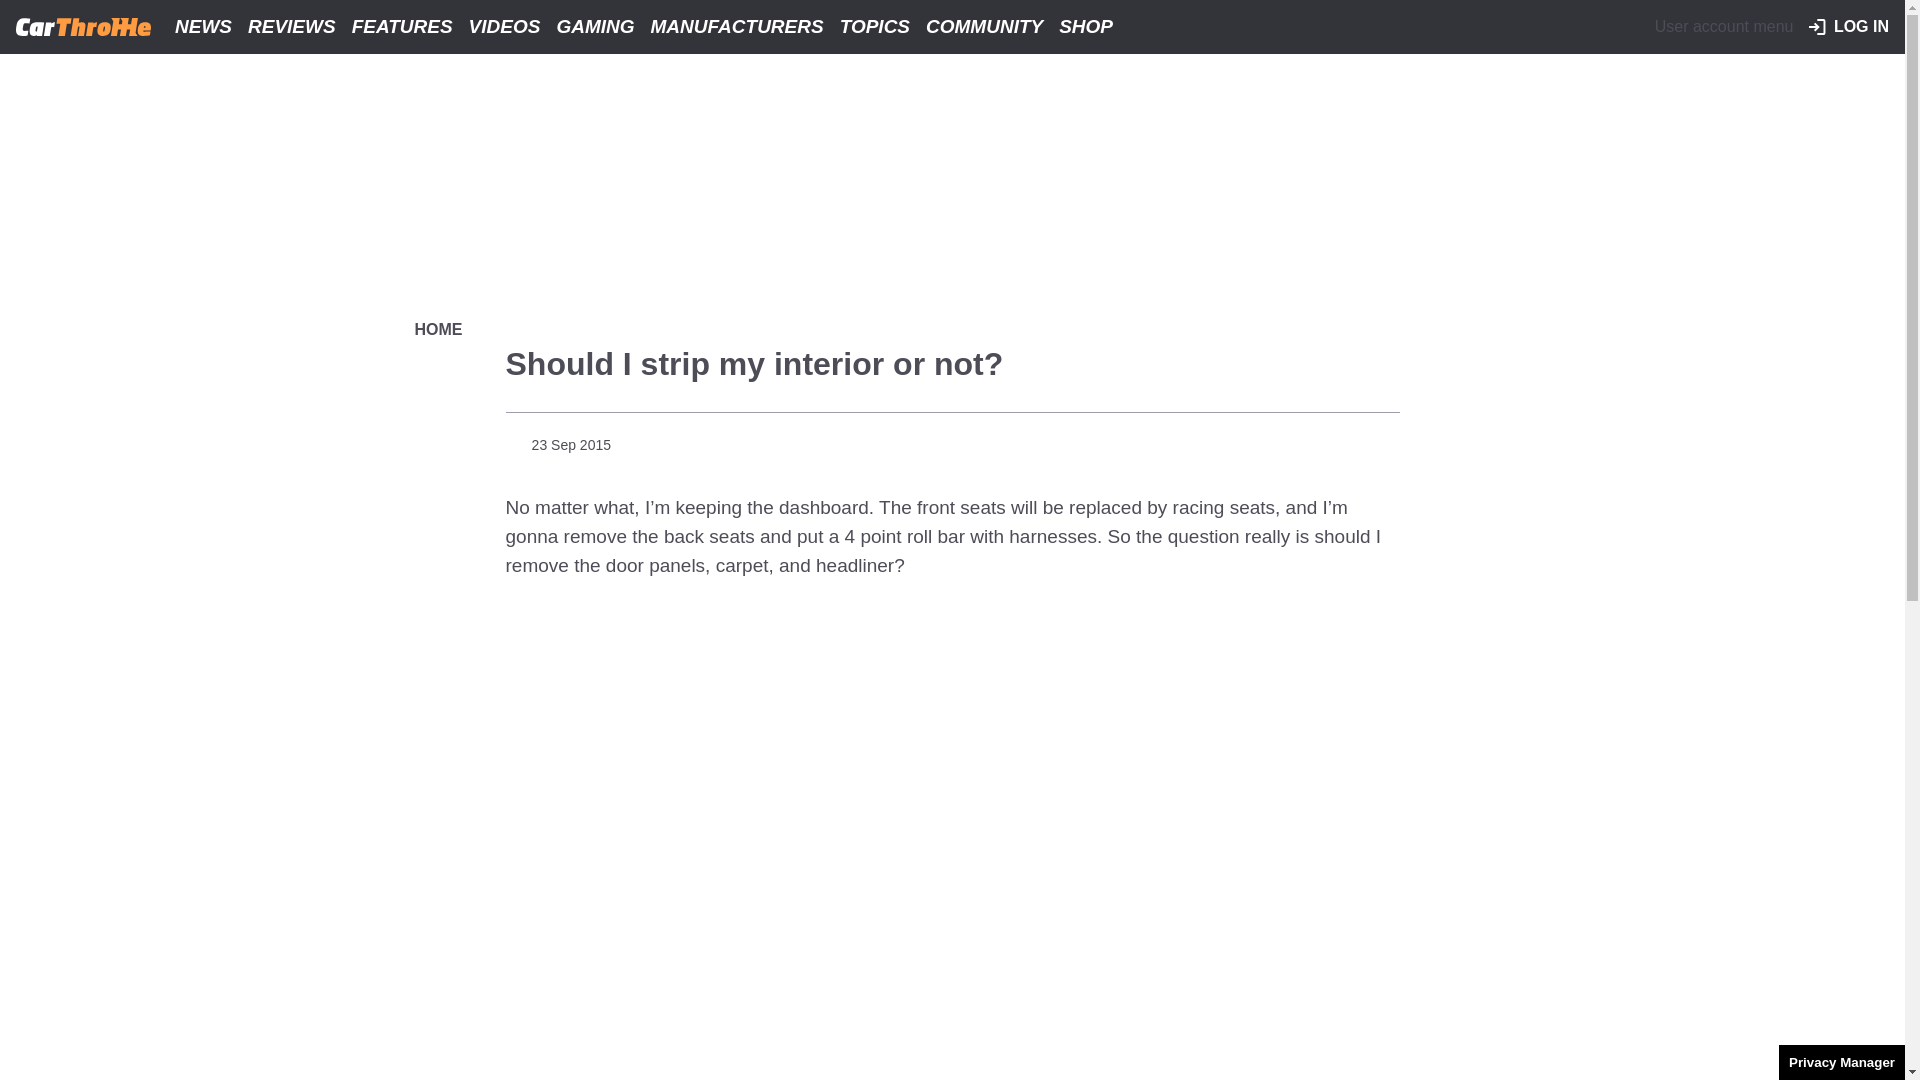 This screenshot has height=1080, width=1920. What do you see at coordinates (1381, 442) in the screenshot?
I see `Share to Email` at bounding box center [1381, 442].